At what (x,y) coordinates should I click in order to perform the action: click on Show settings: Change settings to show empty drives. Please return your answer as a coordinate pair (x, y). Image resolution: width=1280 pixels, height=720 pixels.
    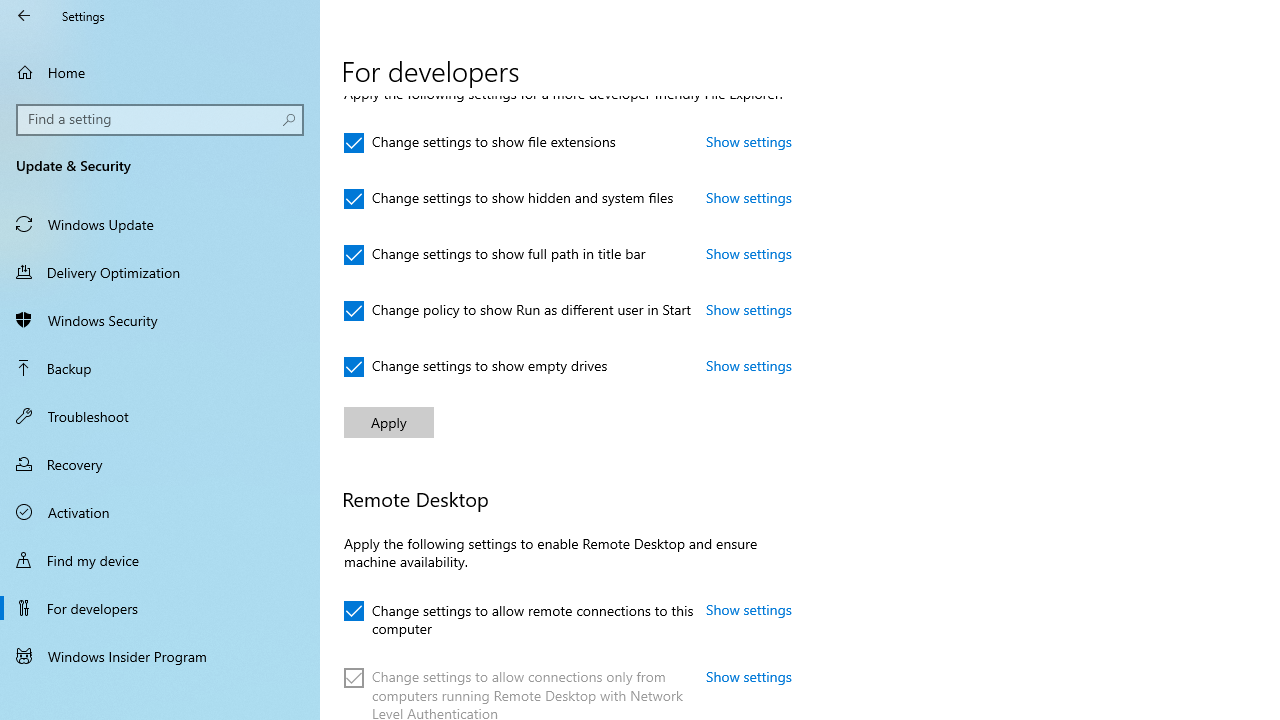
    Looking at the image, I should click on (749, 365).